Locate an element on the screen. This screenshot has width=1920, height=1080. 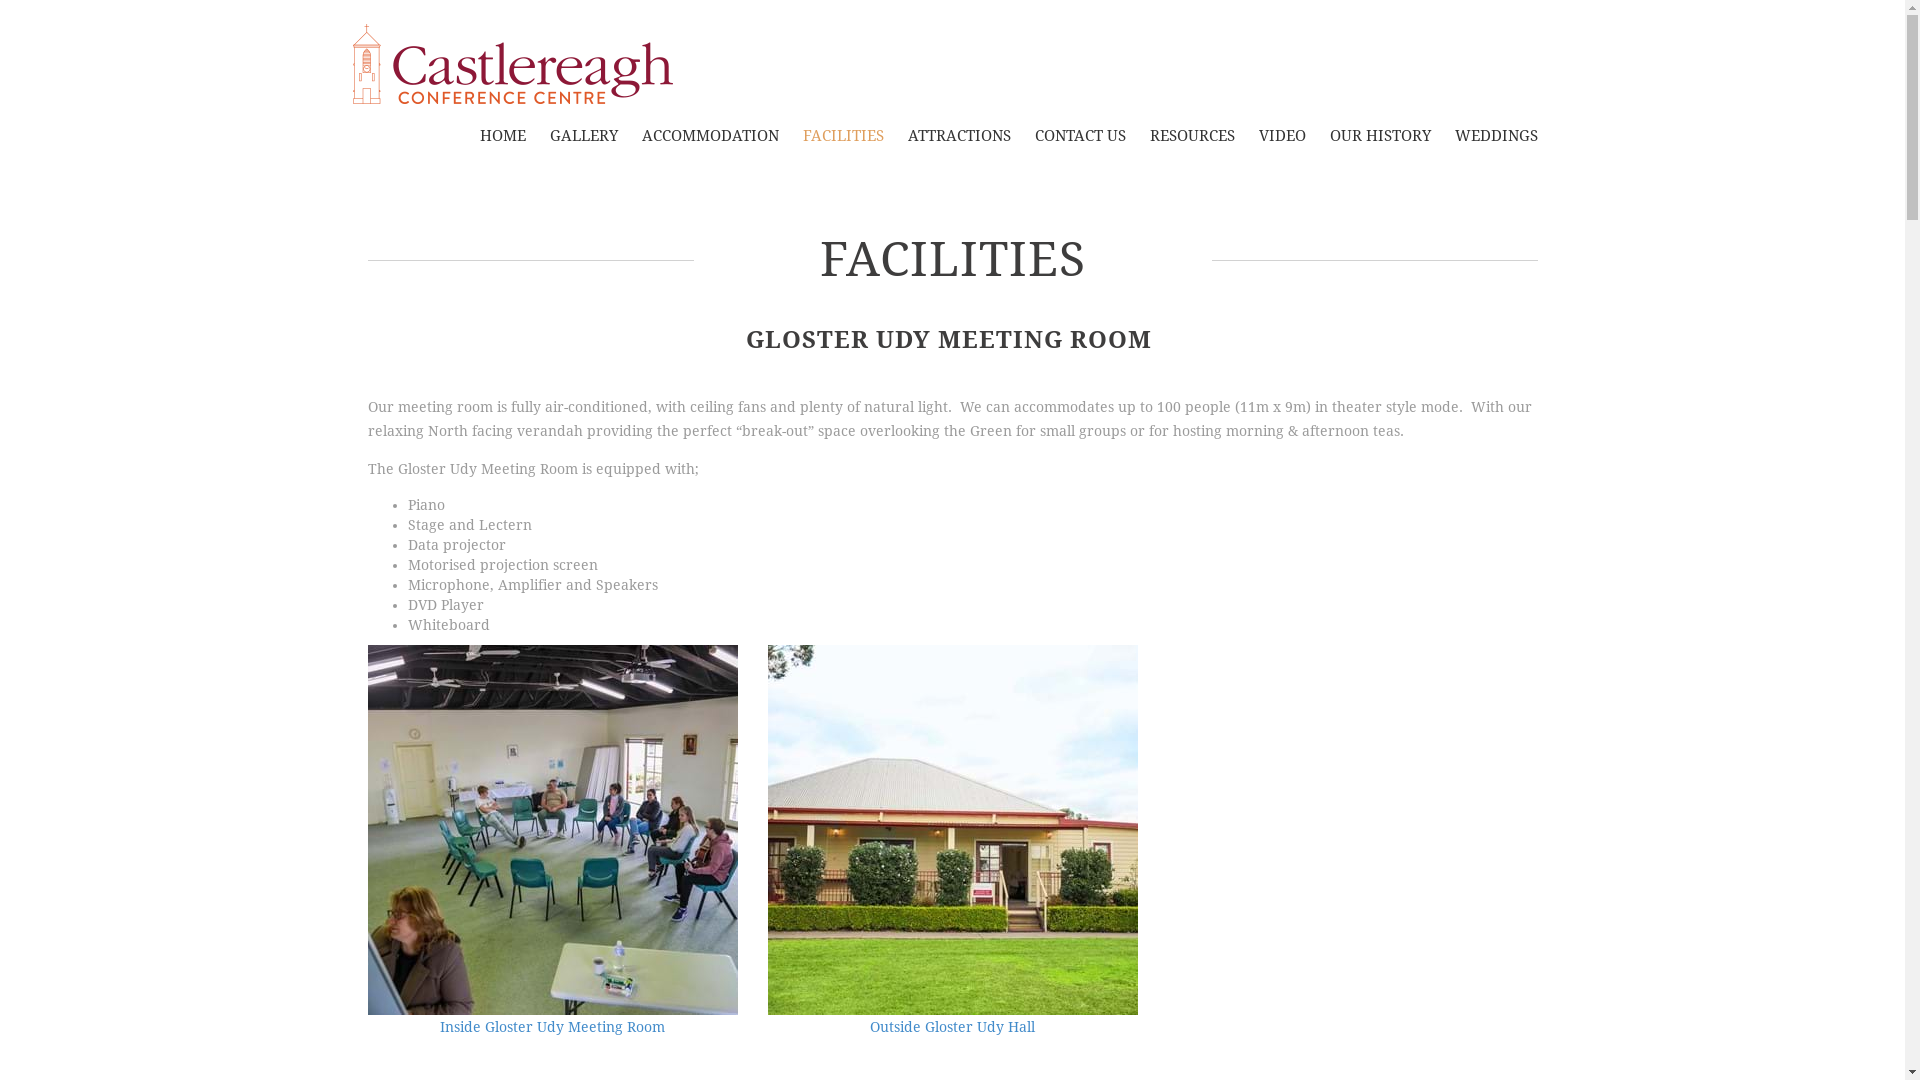
VIDEO is located at coordinates (1282, 136).